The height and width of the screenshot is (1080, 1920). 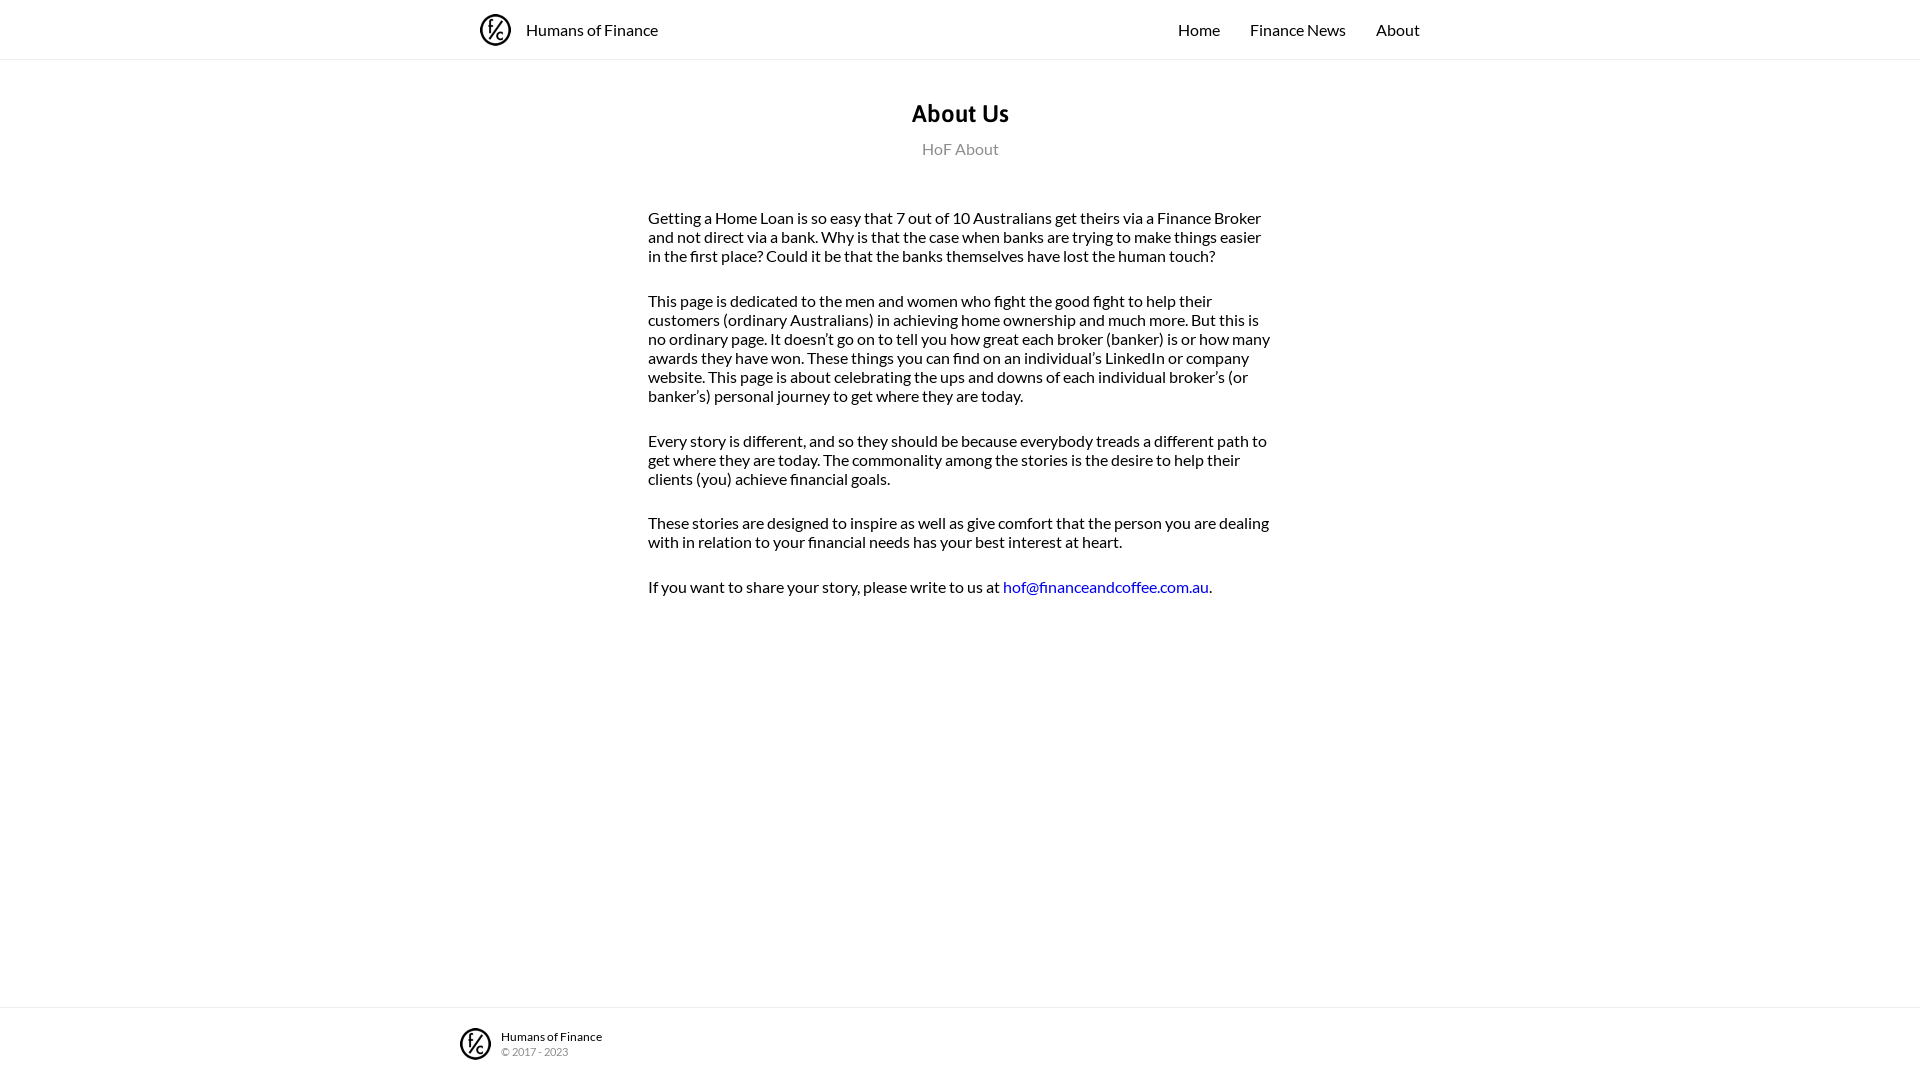 What do you see at coordinates (1199, 30) in the screenshot?
I see `Home` at bounding box center [1199, 30].